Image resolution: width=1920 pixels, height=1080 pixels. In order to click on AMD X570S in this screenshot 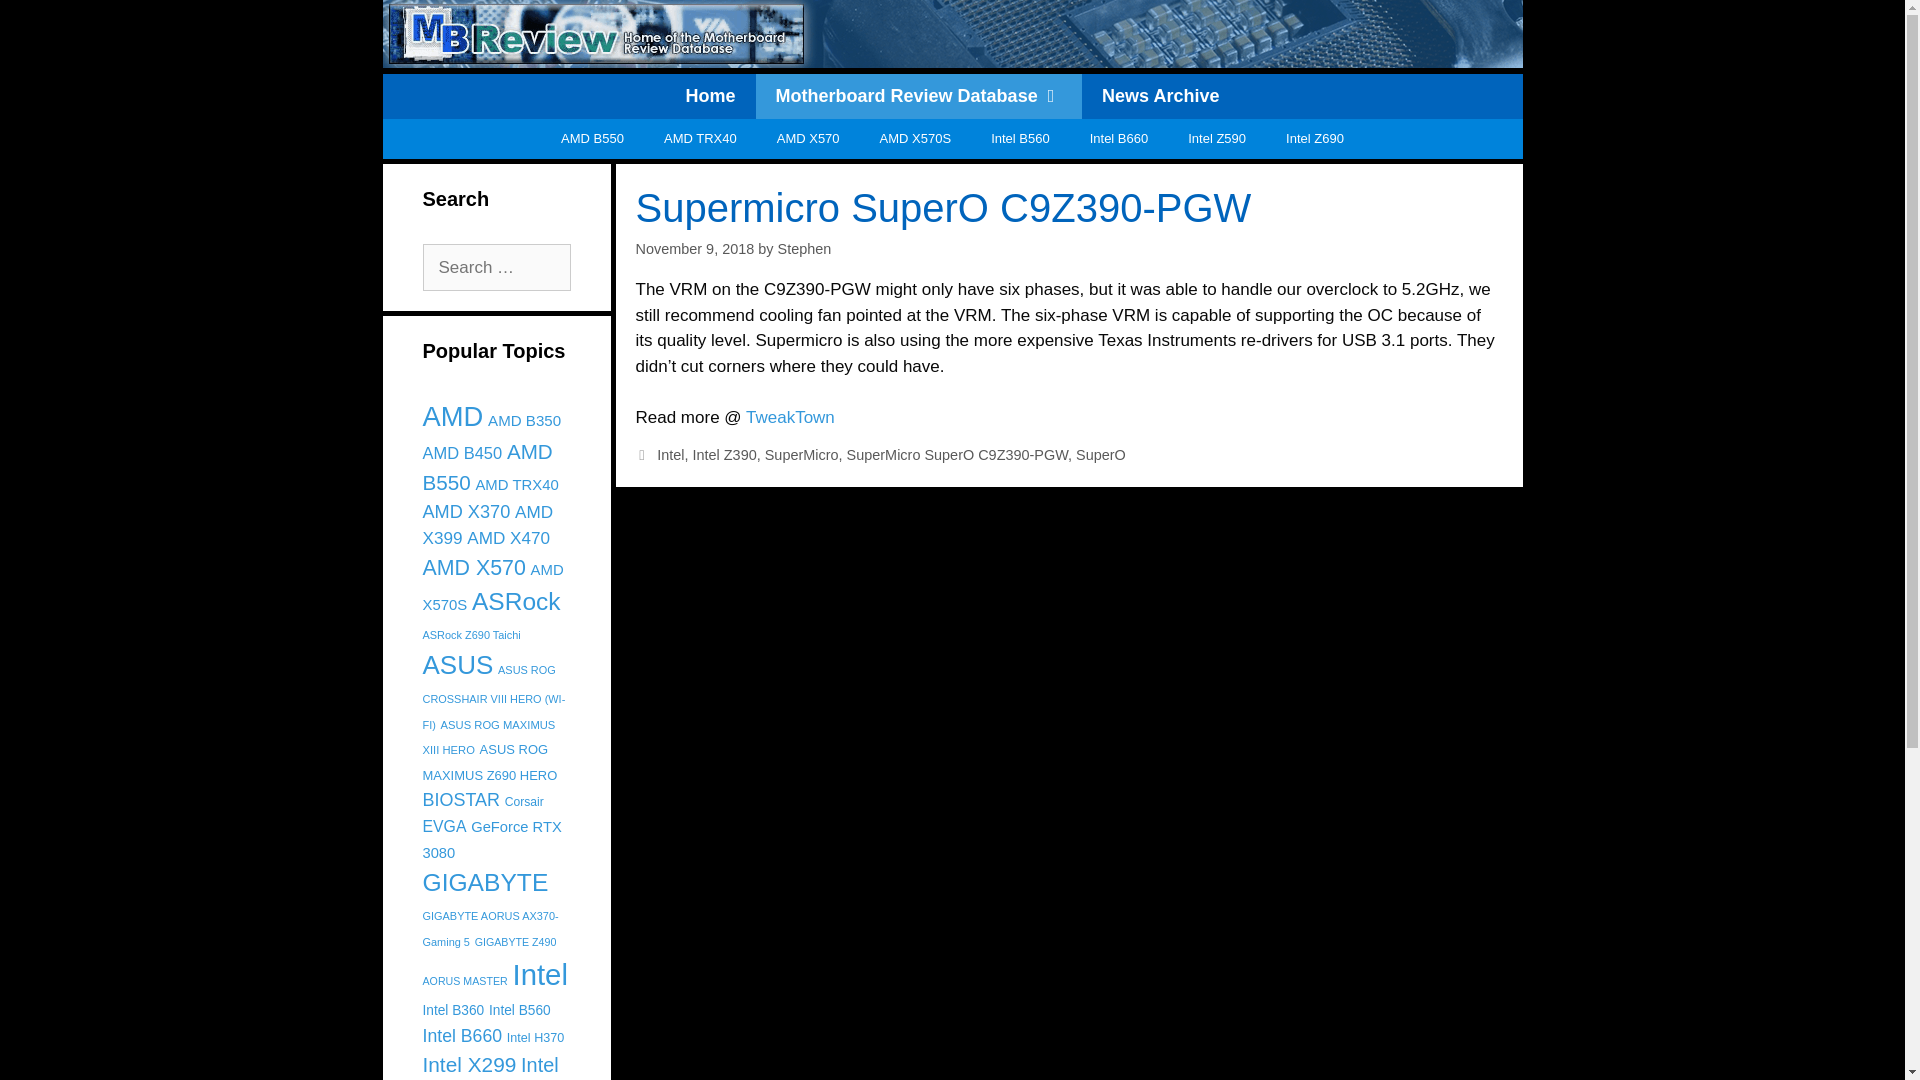, I will do `click(916, 137)`.